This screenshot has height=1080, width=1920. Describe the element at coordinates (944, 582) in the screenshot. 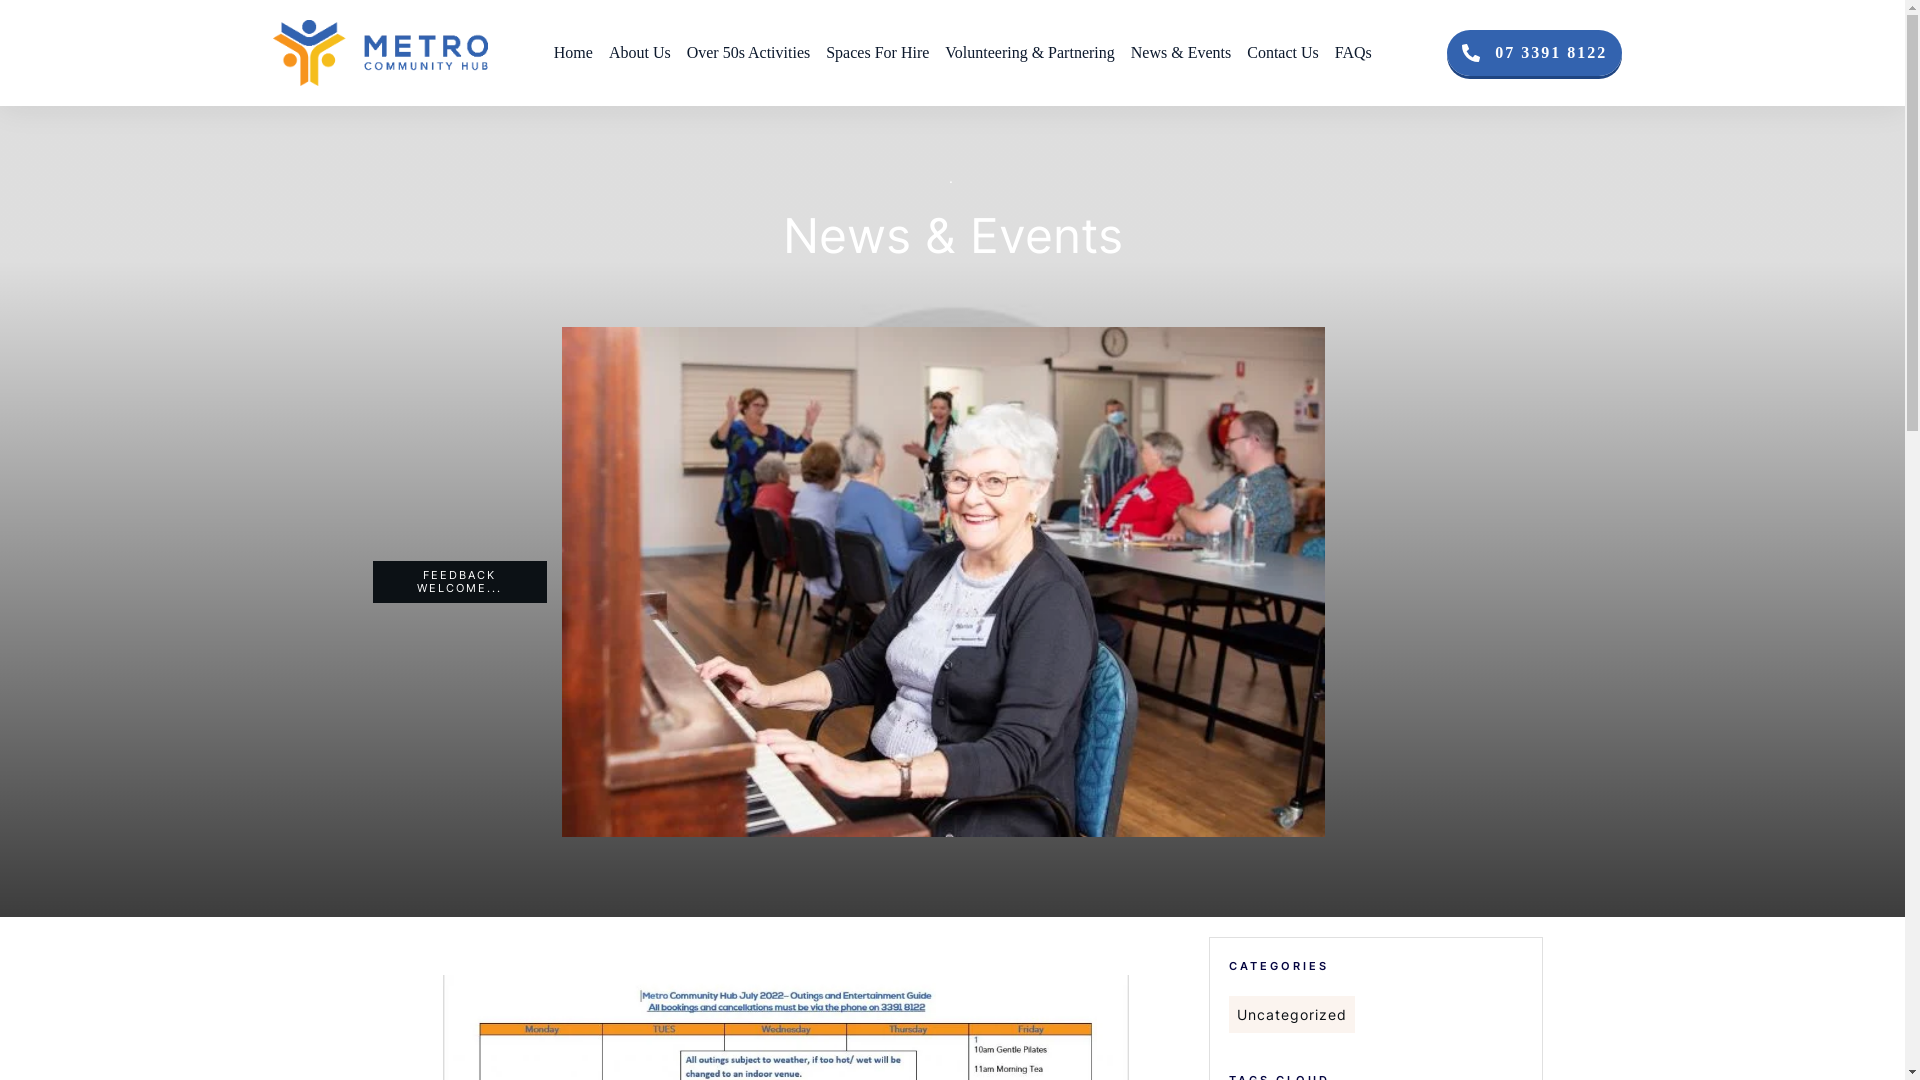

I see `MCH May 2022_031` at that location.